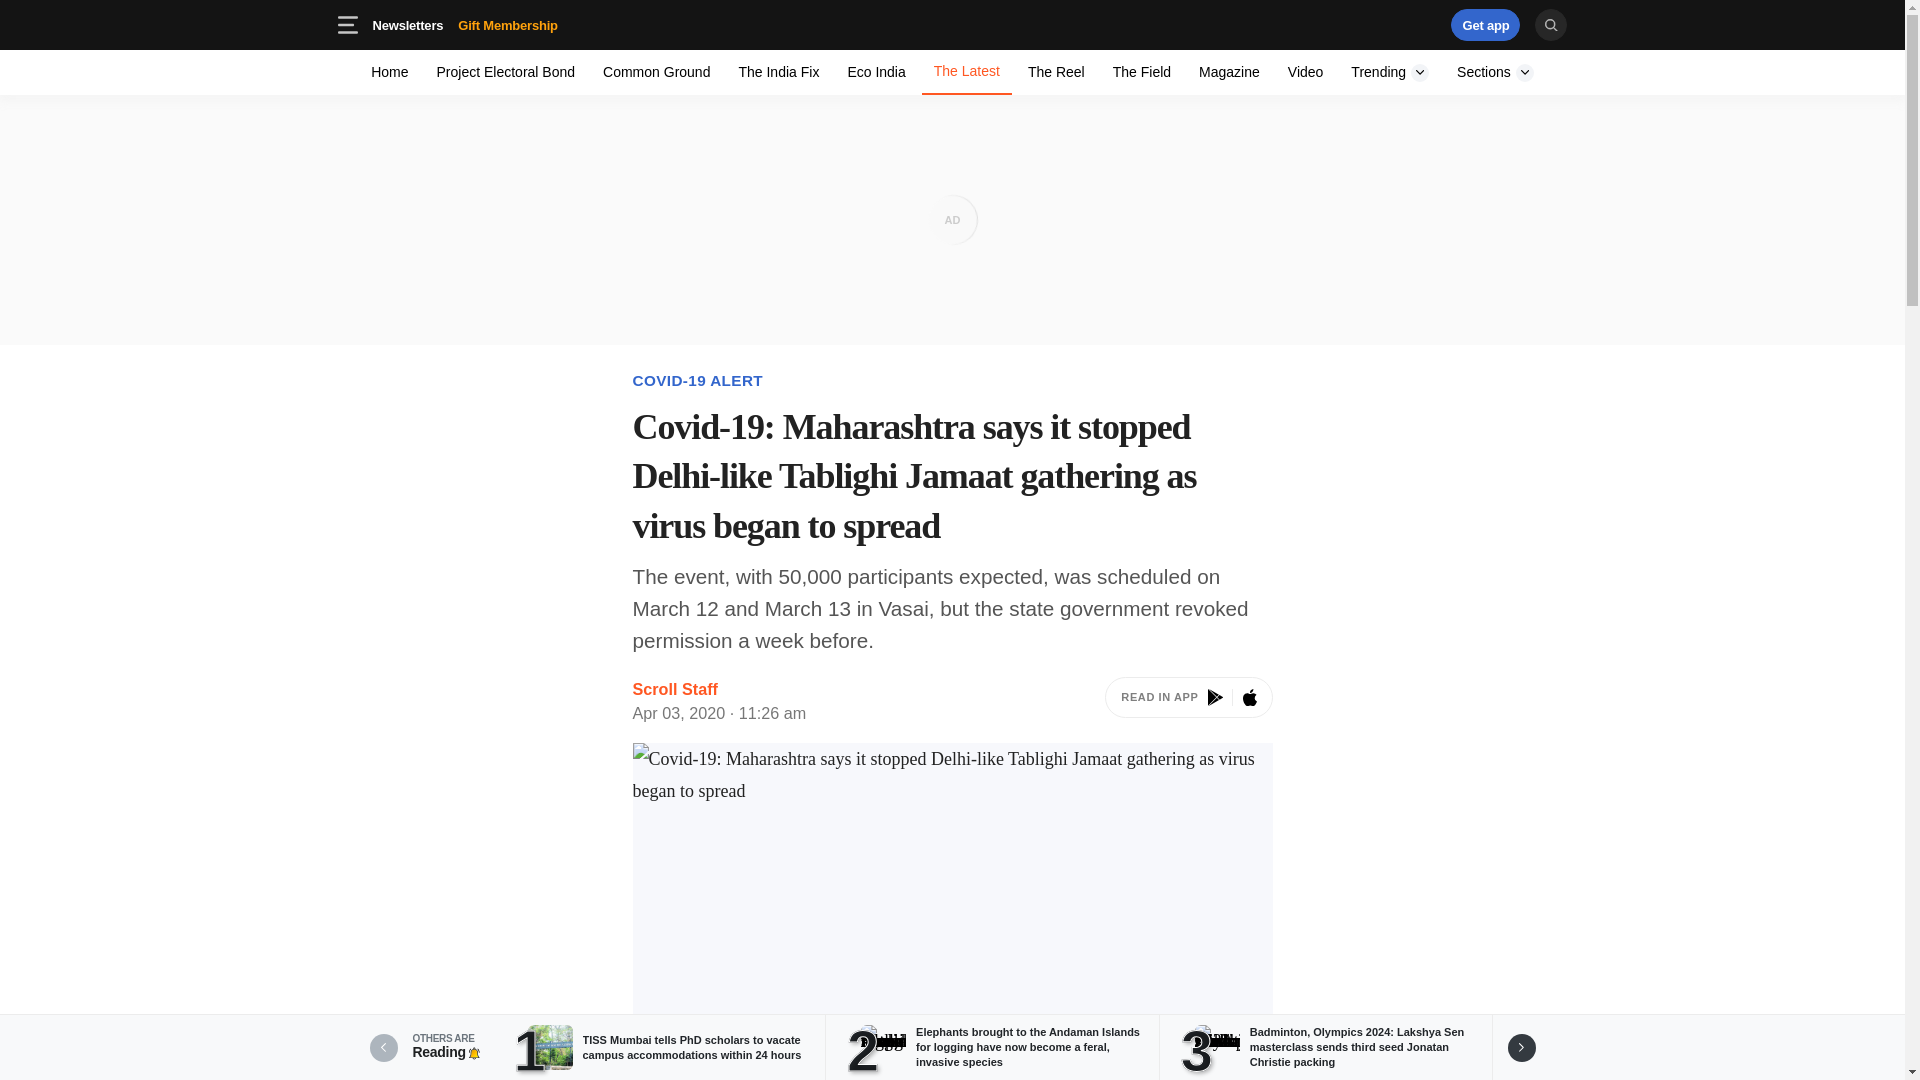 This screenshot has height=1080, width=1920. What do you see at coordinates (966, 72) in the screenshot?
I see `Magazine` at bounding box center [966, 72].